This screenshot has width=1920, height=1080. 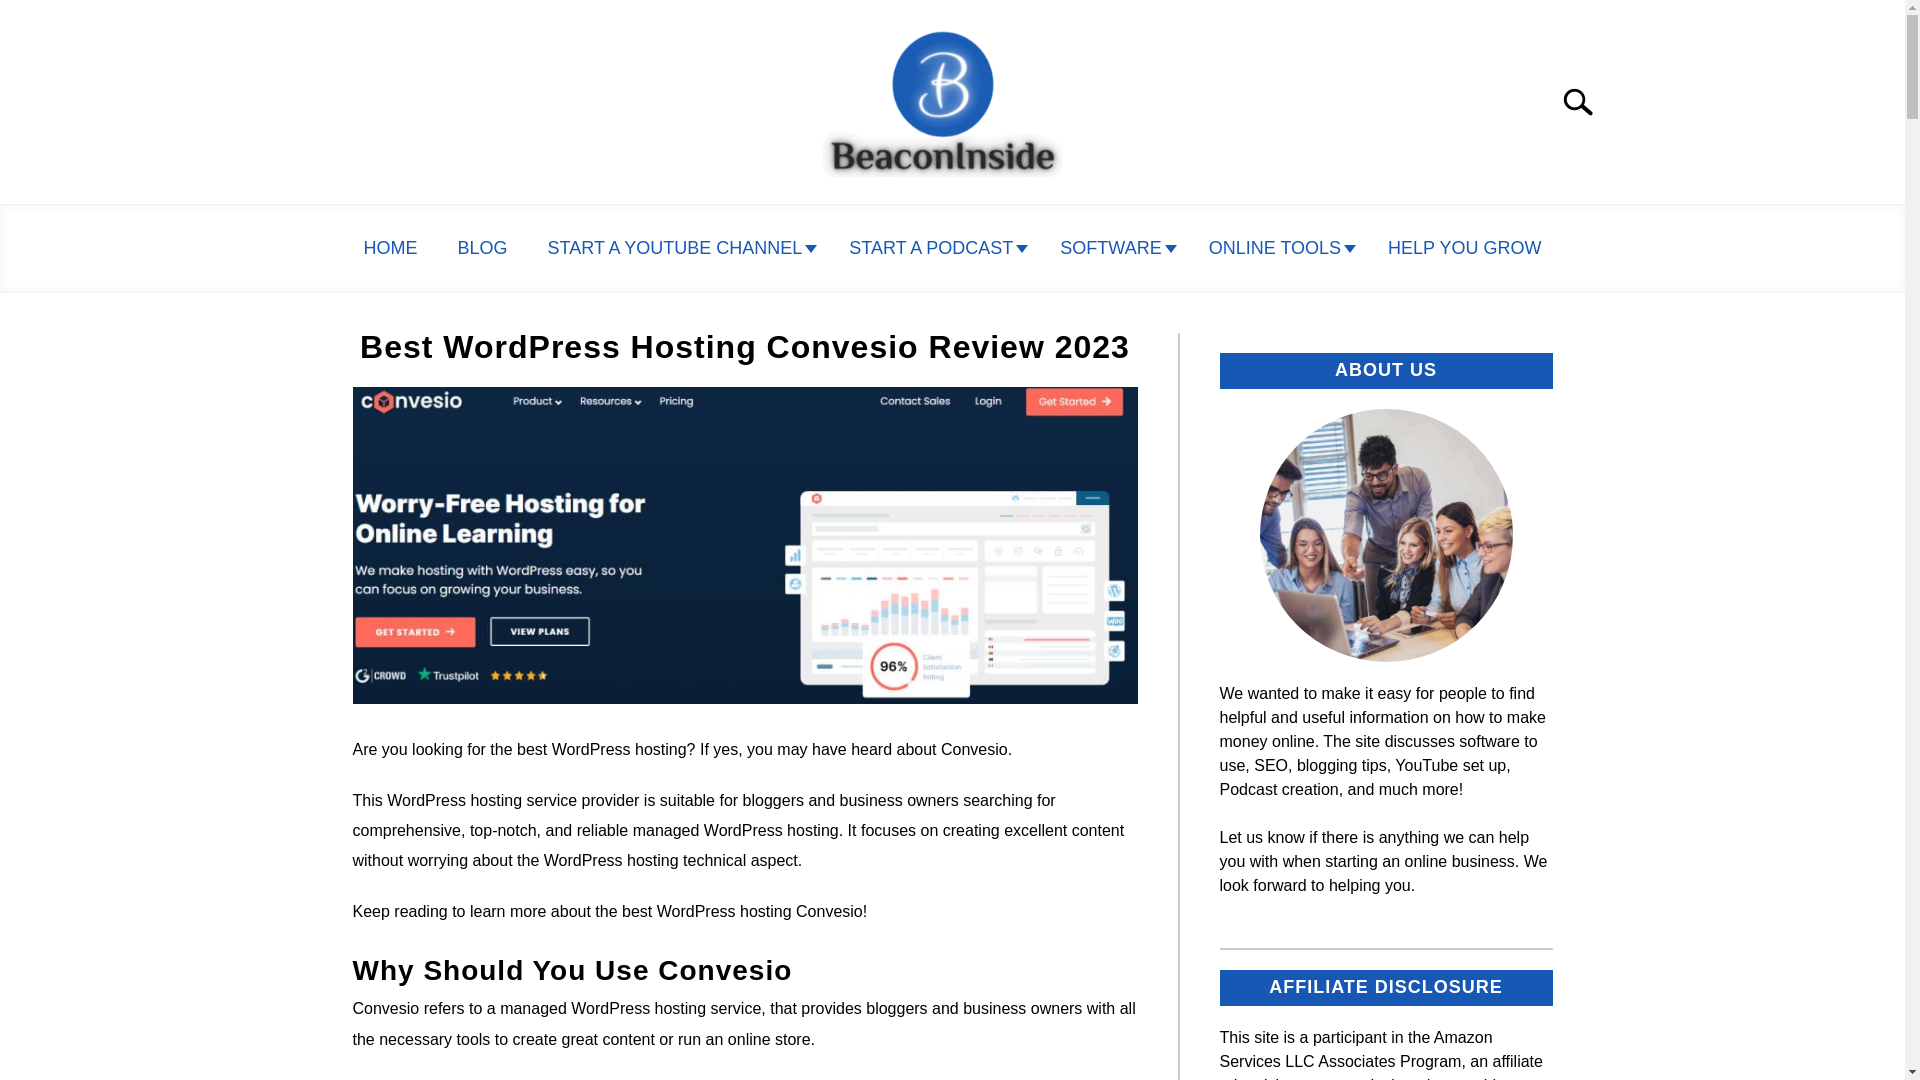 What do you see at coordinates (482, 248) in the screenshot?
I see `BLOG` at bounding box center [482, 248].